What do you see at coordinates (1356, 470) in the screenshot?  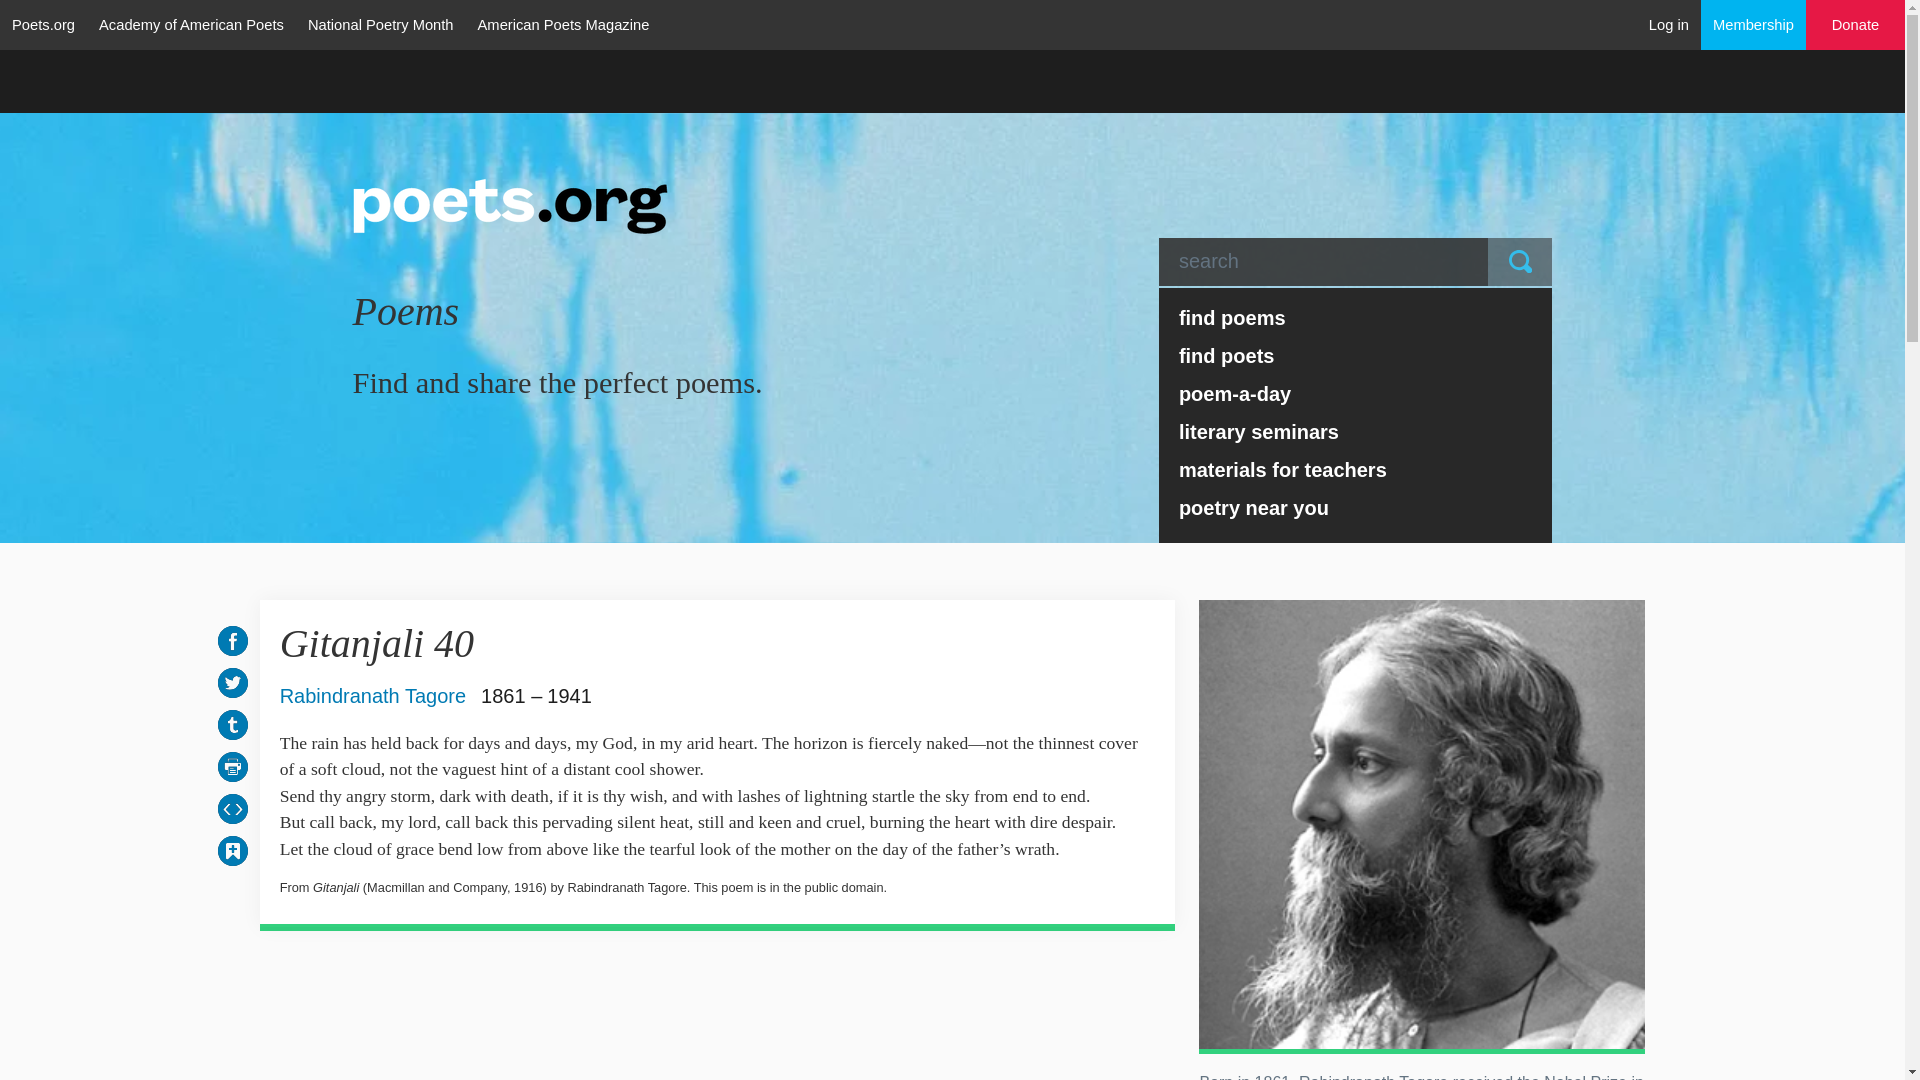 I see `materials for teachers` at bounding box center [1356, 470].